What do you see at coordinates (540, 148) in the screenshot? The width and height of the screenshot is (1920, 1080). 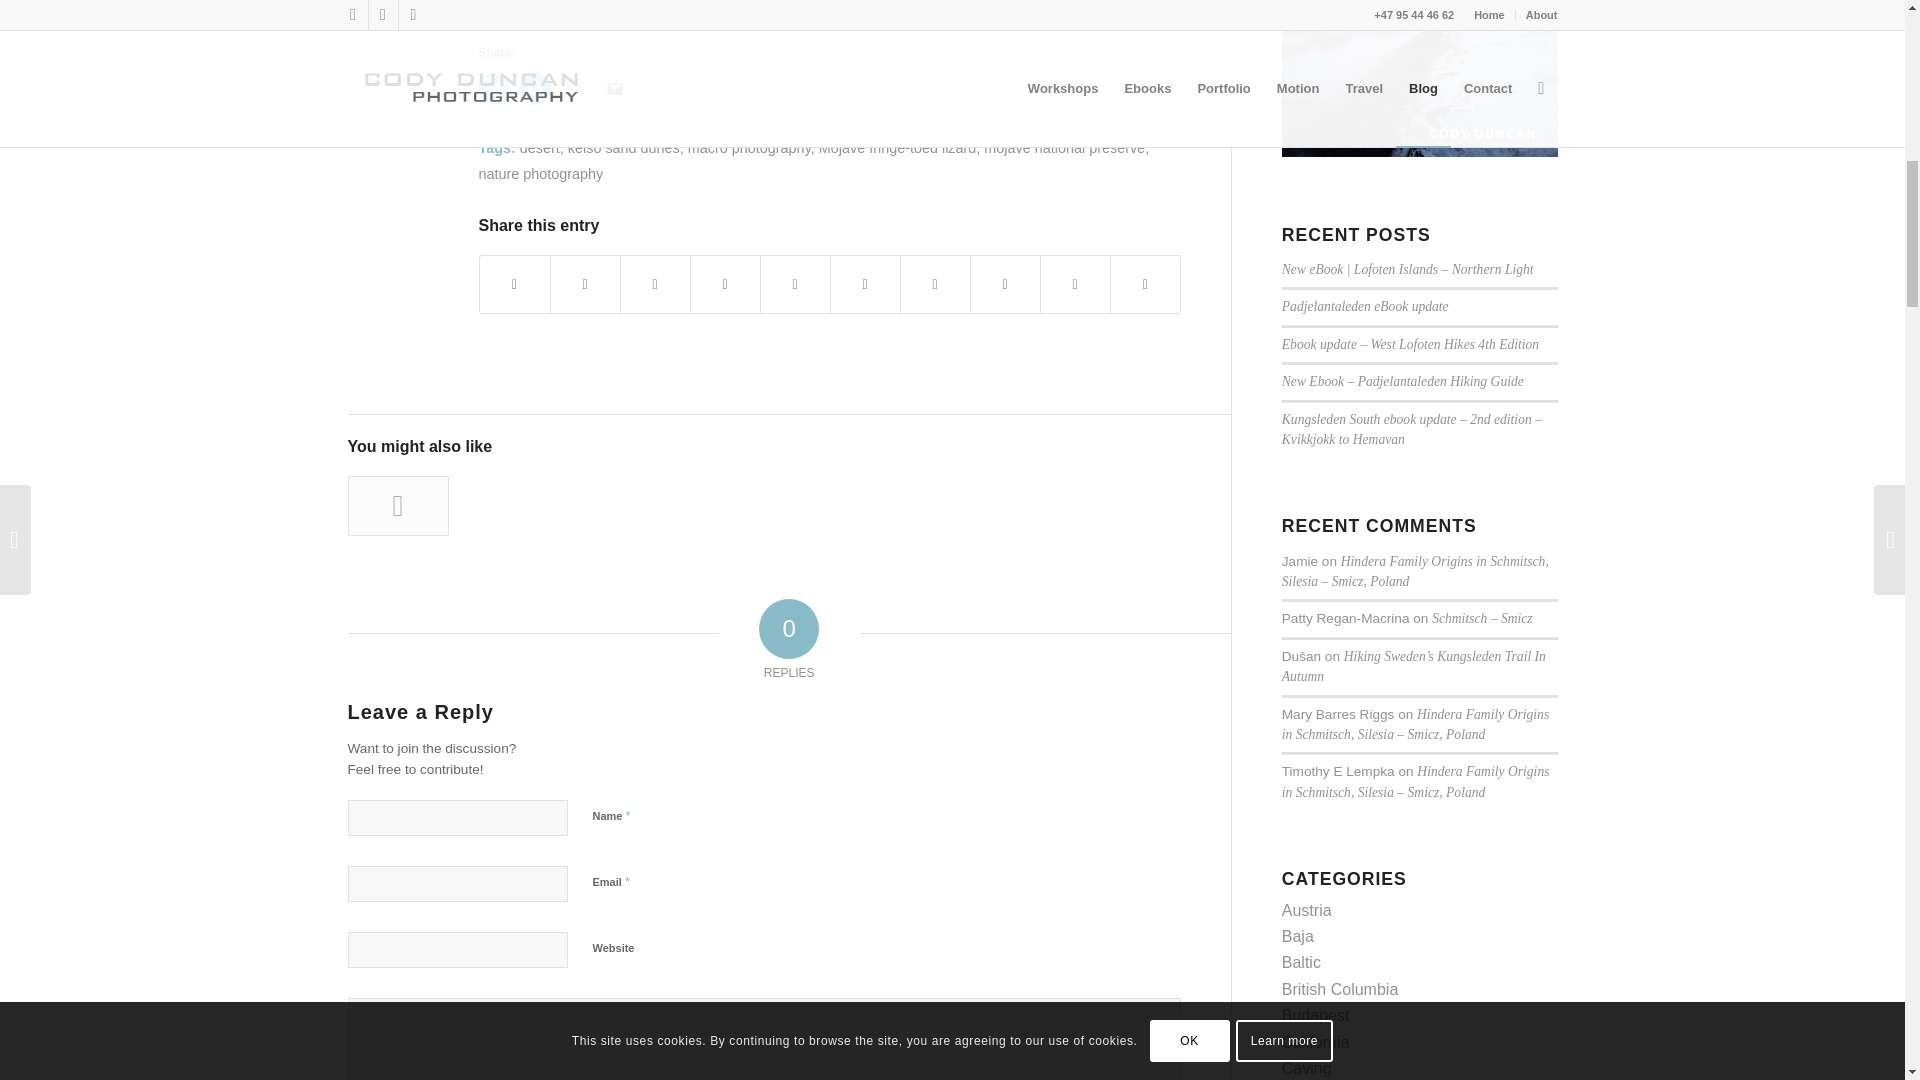 I see `desert` at bounding box center [540, 148].